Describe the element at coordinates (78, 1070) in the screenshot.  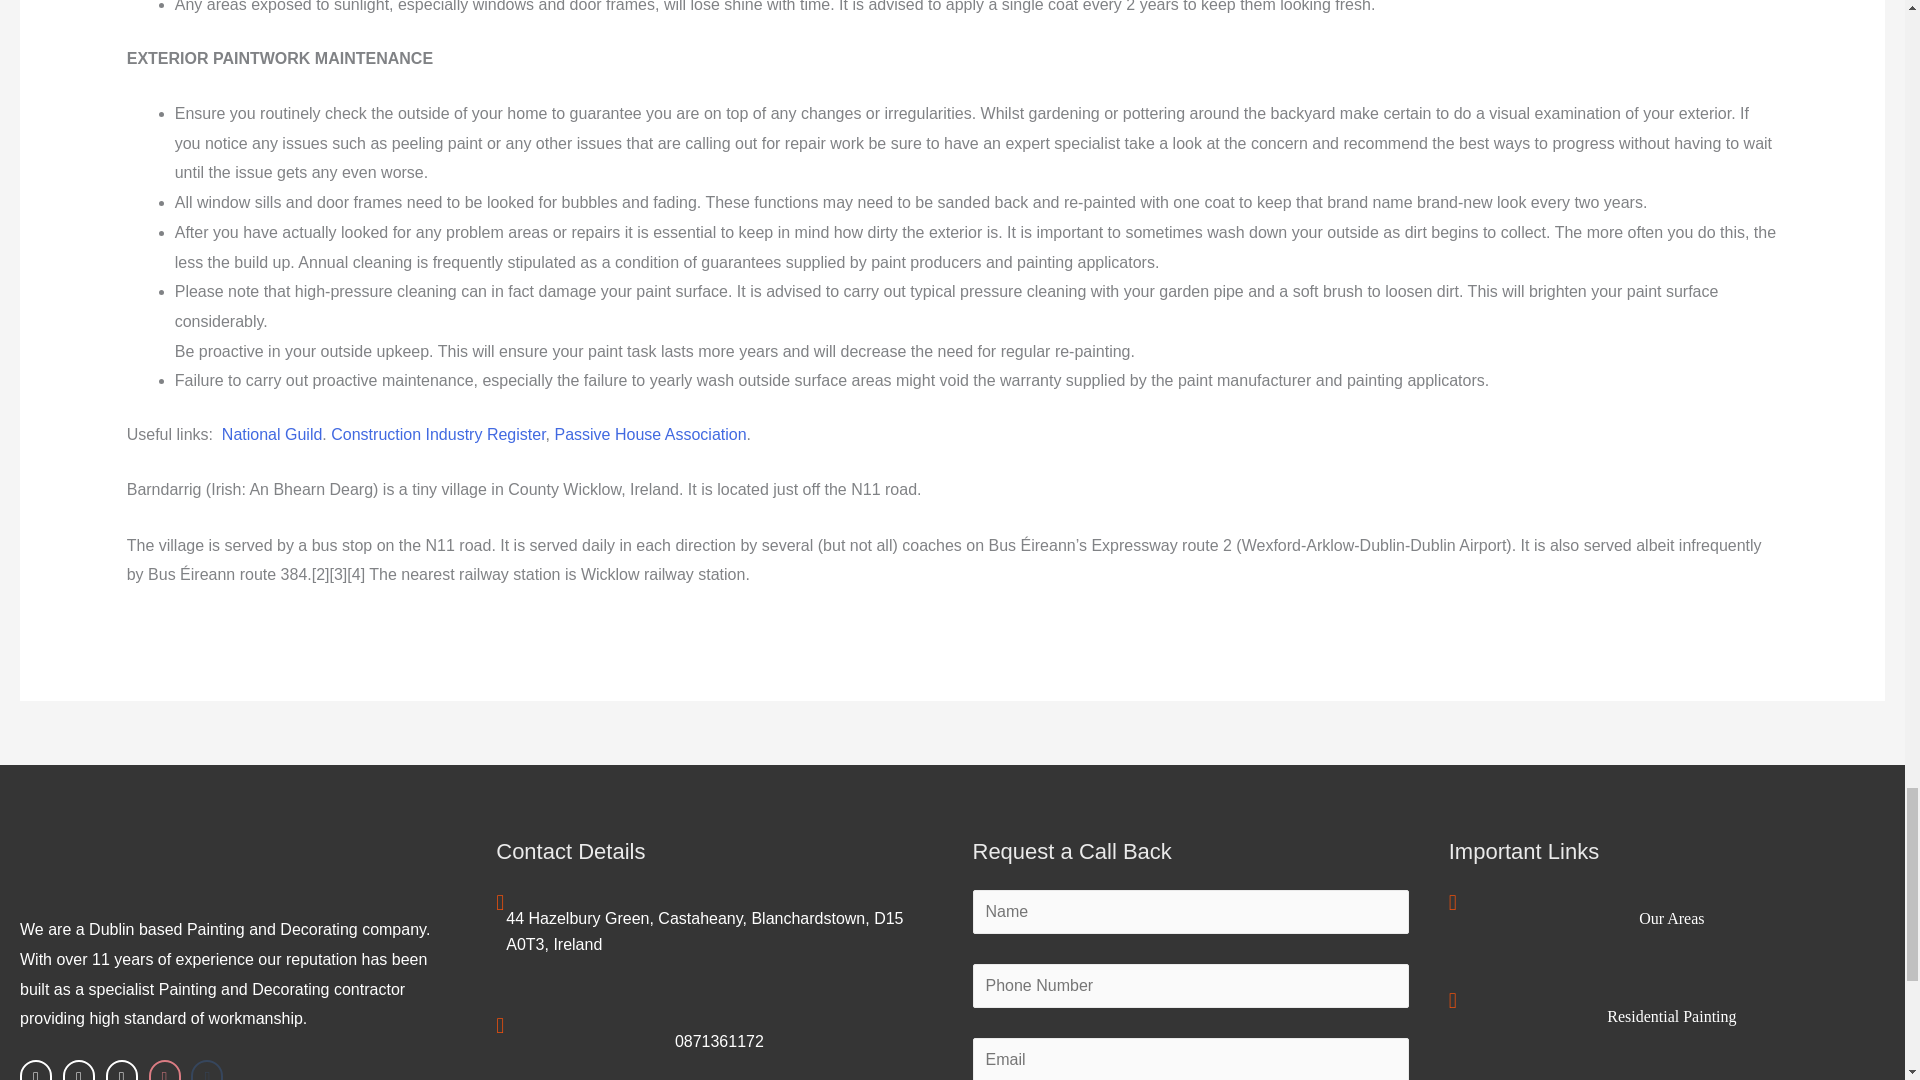
I see ` on Twitter` at that location.